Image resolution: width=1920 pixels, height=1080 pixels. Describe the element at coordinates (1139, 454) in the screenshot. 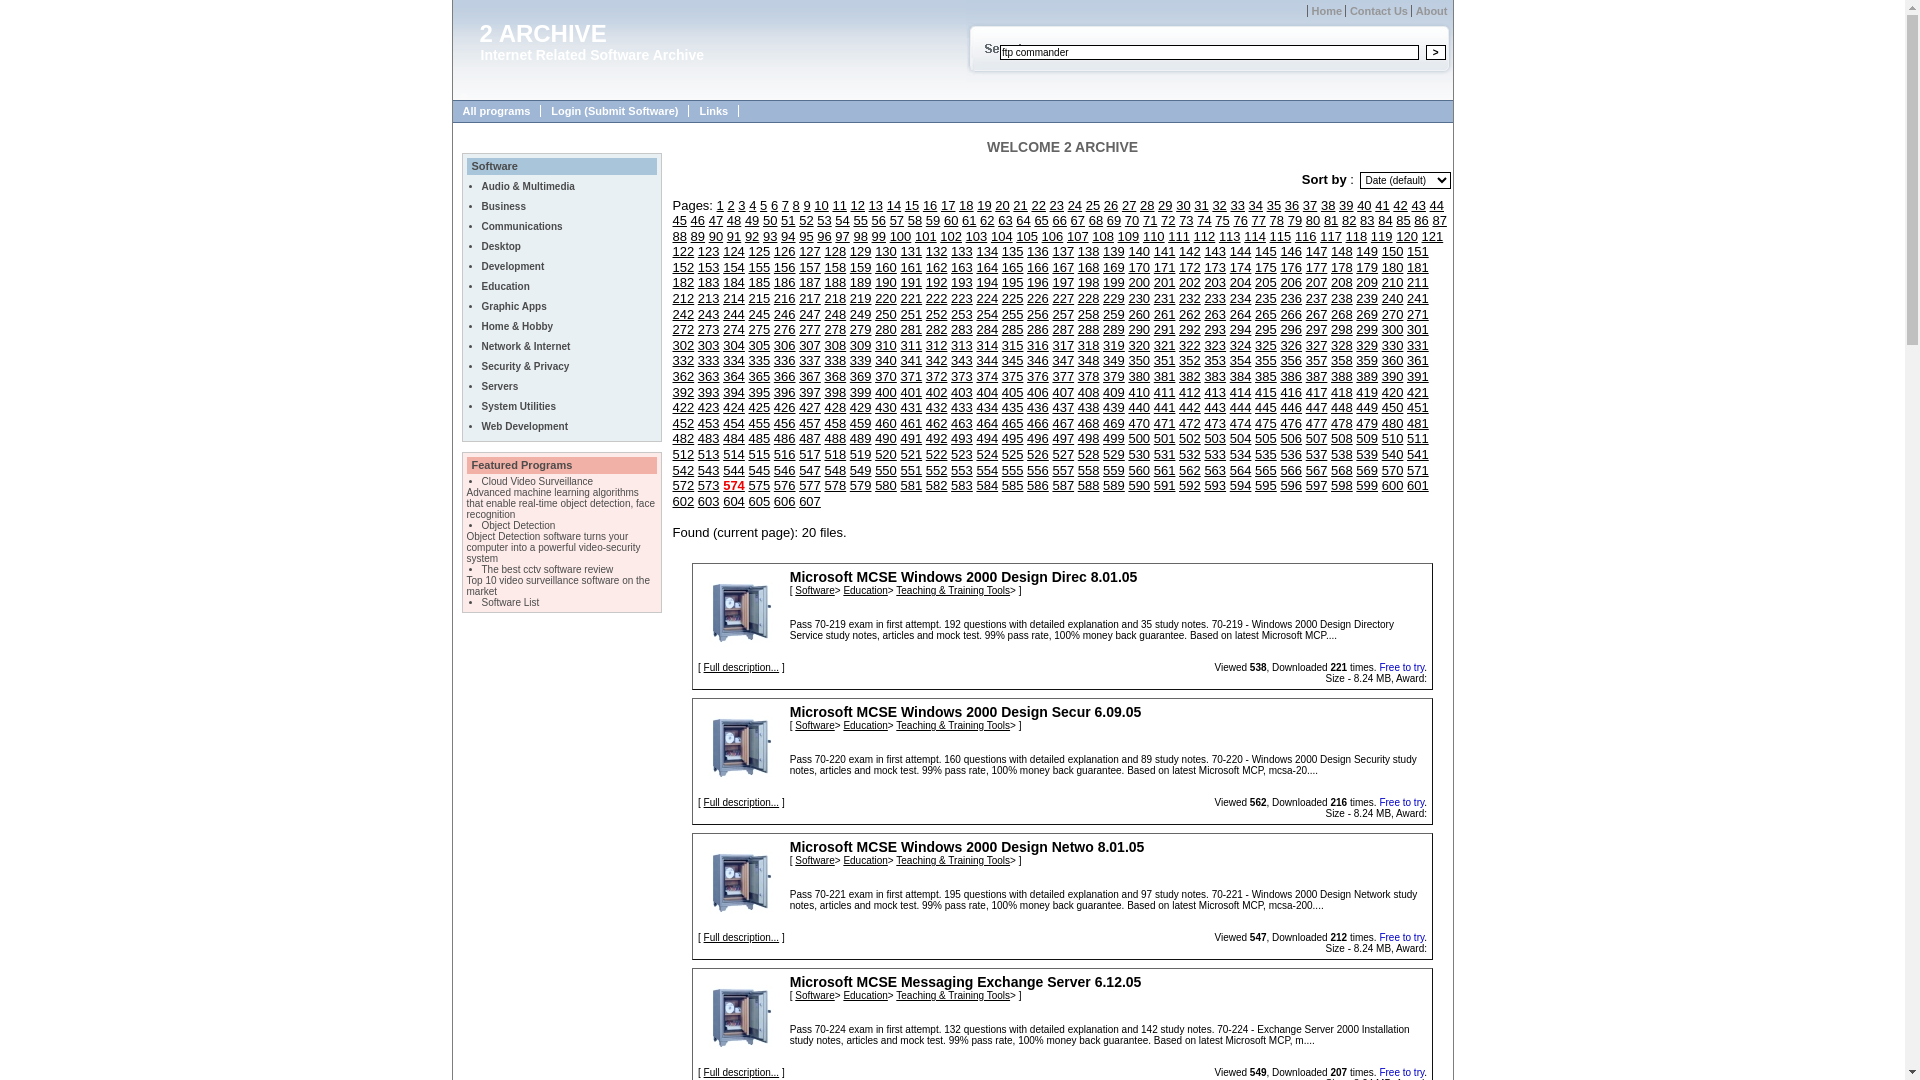

I see `530` at that location.